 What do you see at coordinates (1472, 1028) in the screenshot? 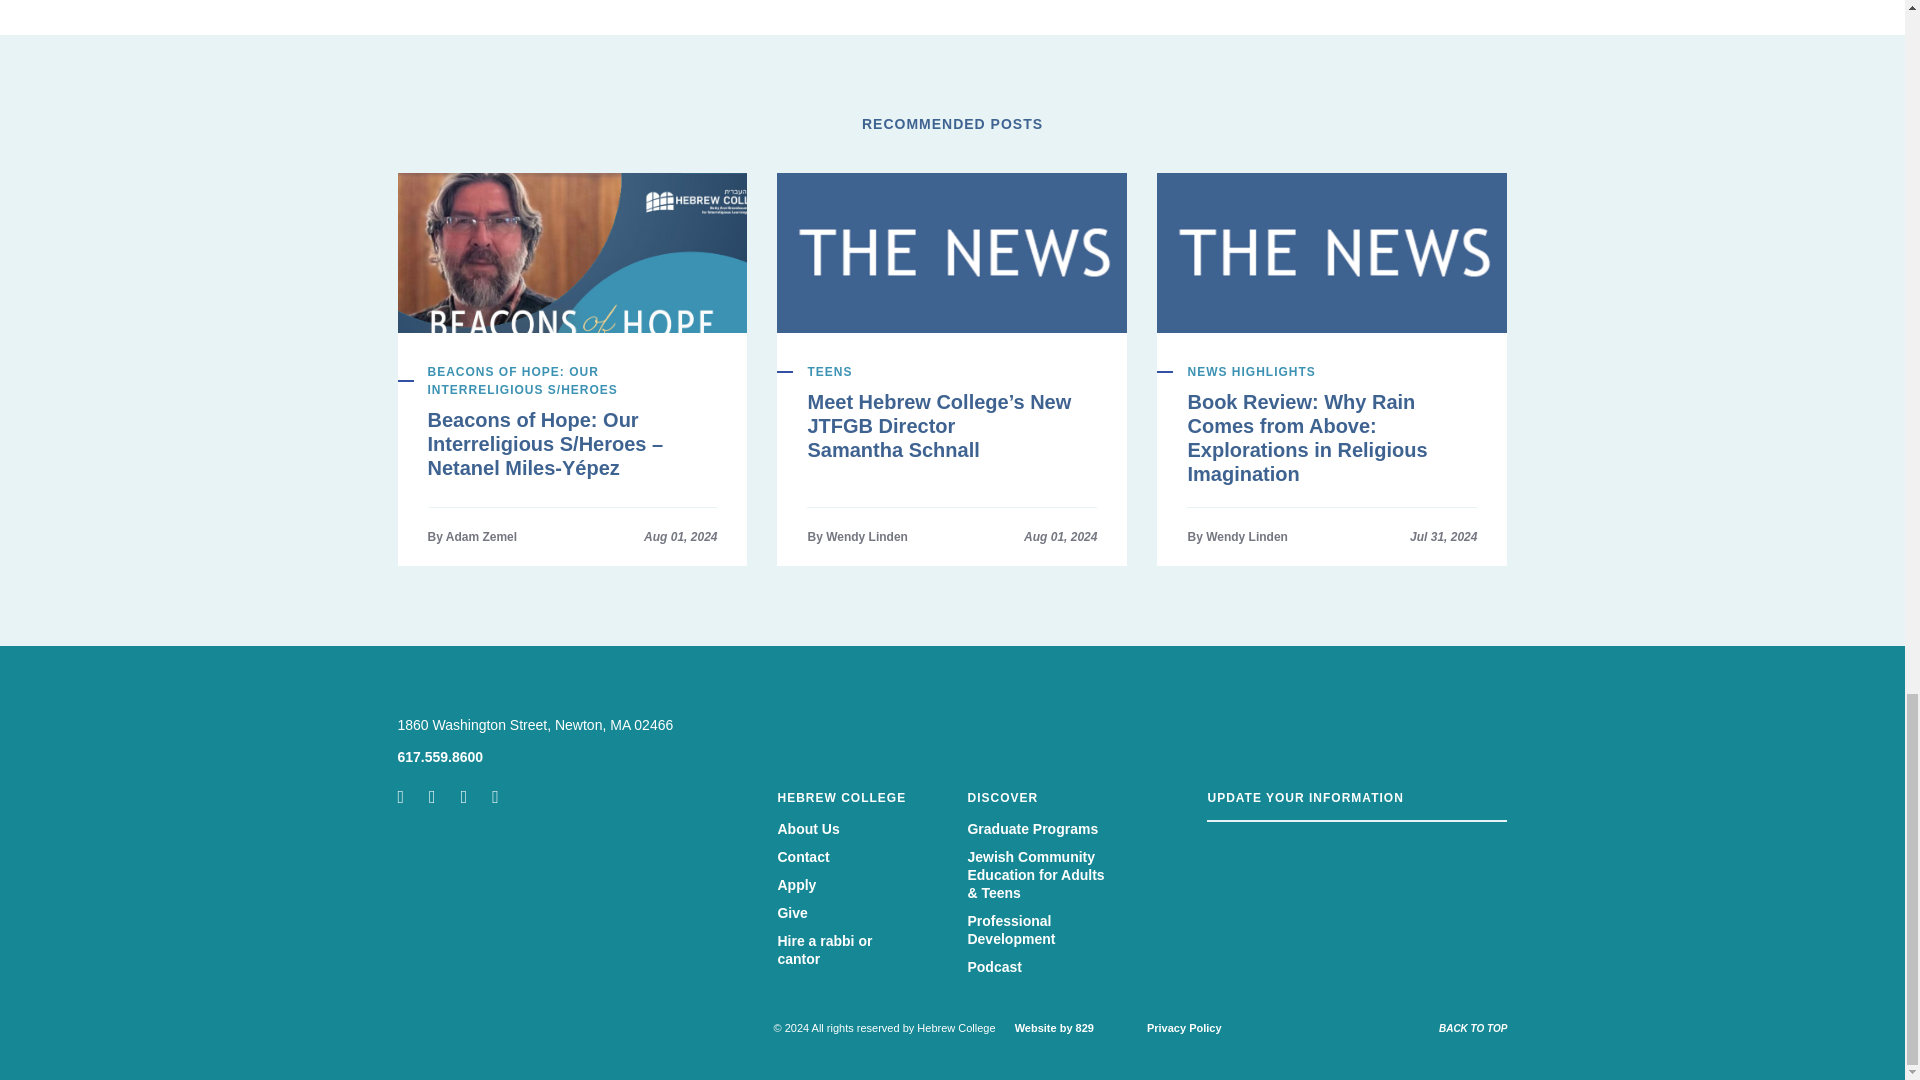
I see `BACK TO TOP` at bounding box center [1472, 1028].